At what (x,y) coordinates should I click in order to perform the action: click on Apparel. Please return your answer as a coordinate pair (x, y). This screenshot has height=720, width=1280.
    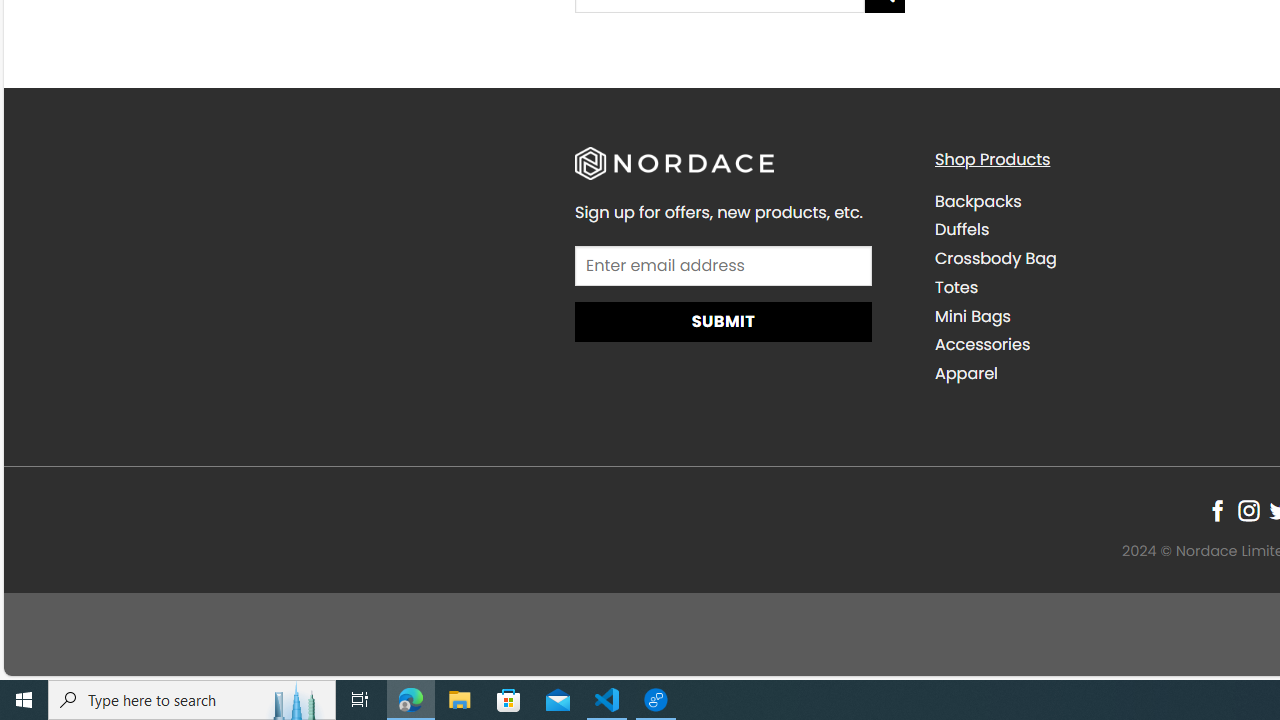
    Looking at the image, I should click on (1099, 374).